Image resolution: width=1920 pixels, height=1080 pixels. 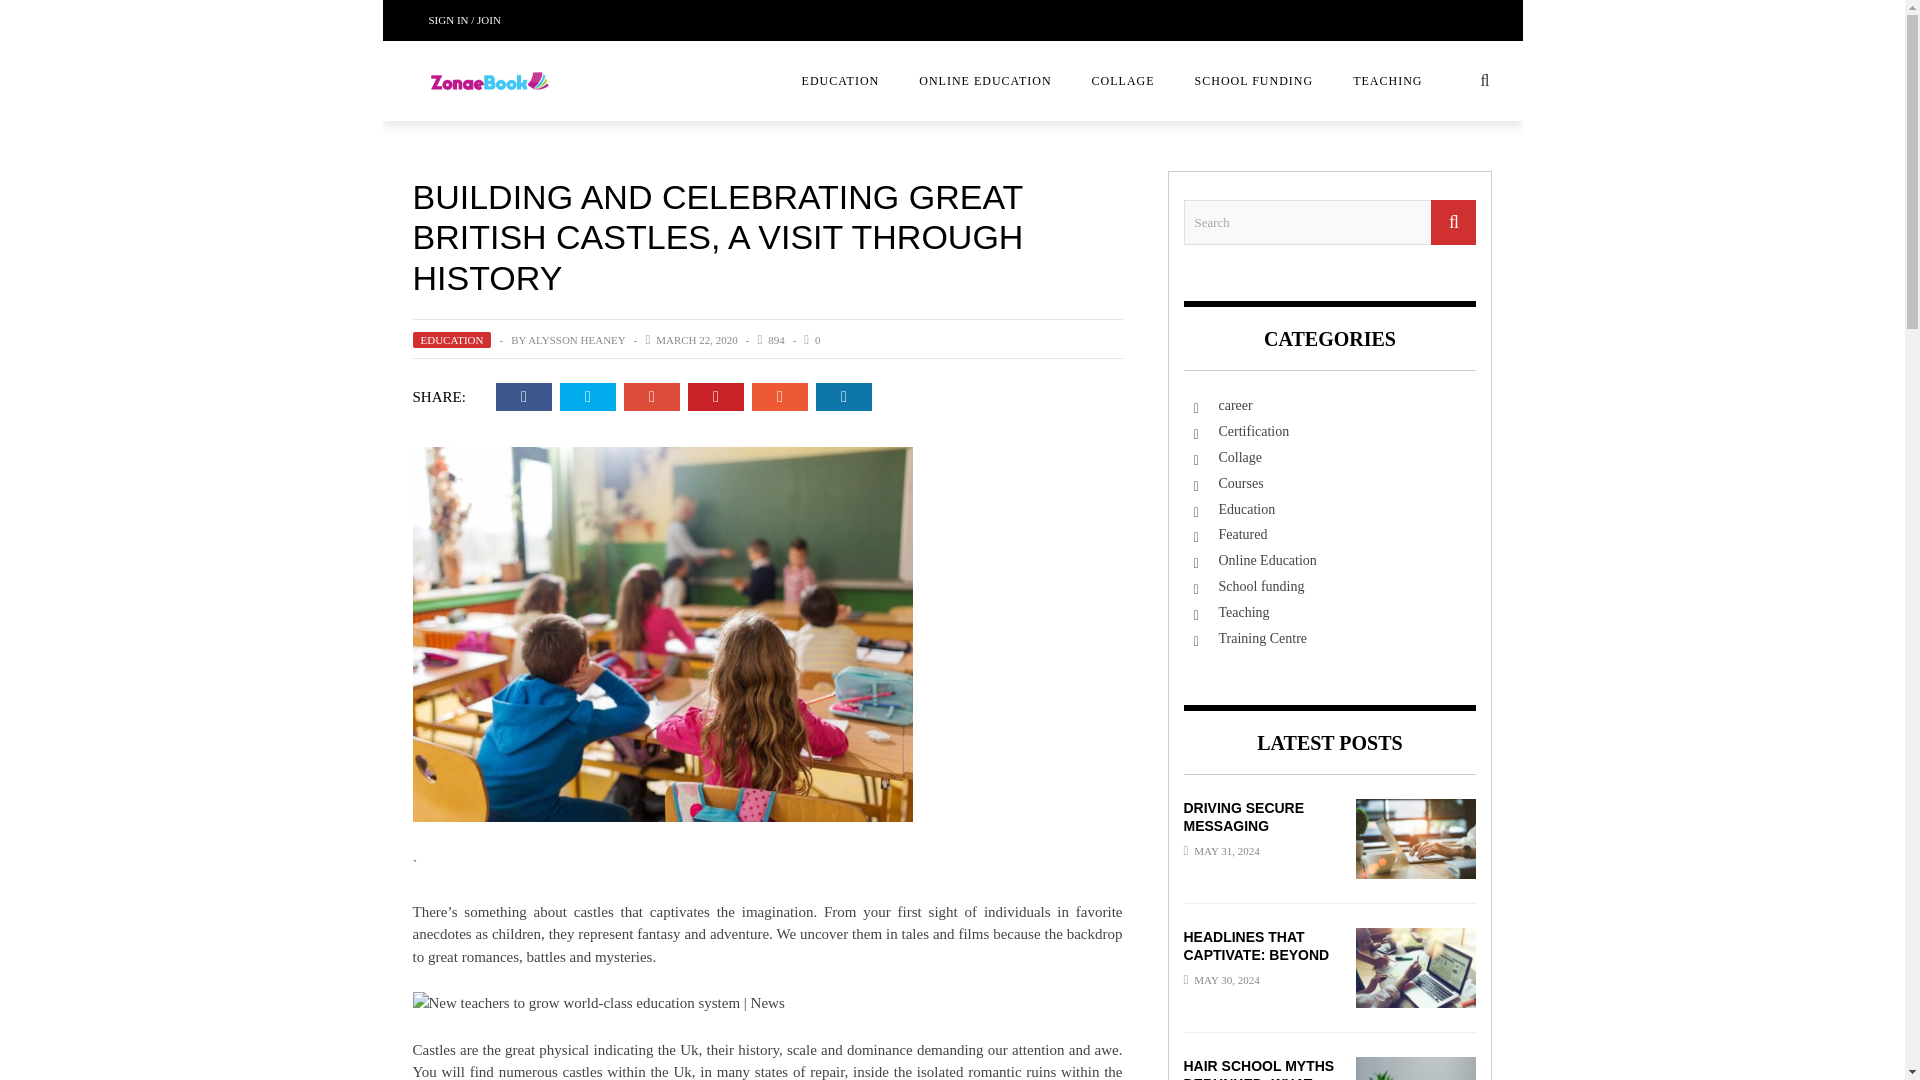 I want to click on Stumbleupon, so click(x=780, y=397).